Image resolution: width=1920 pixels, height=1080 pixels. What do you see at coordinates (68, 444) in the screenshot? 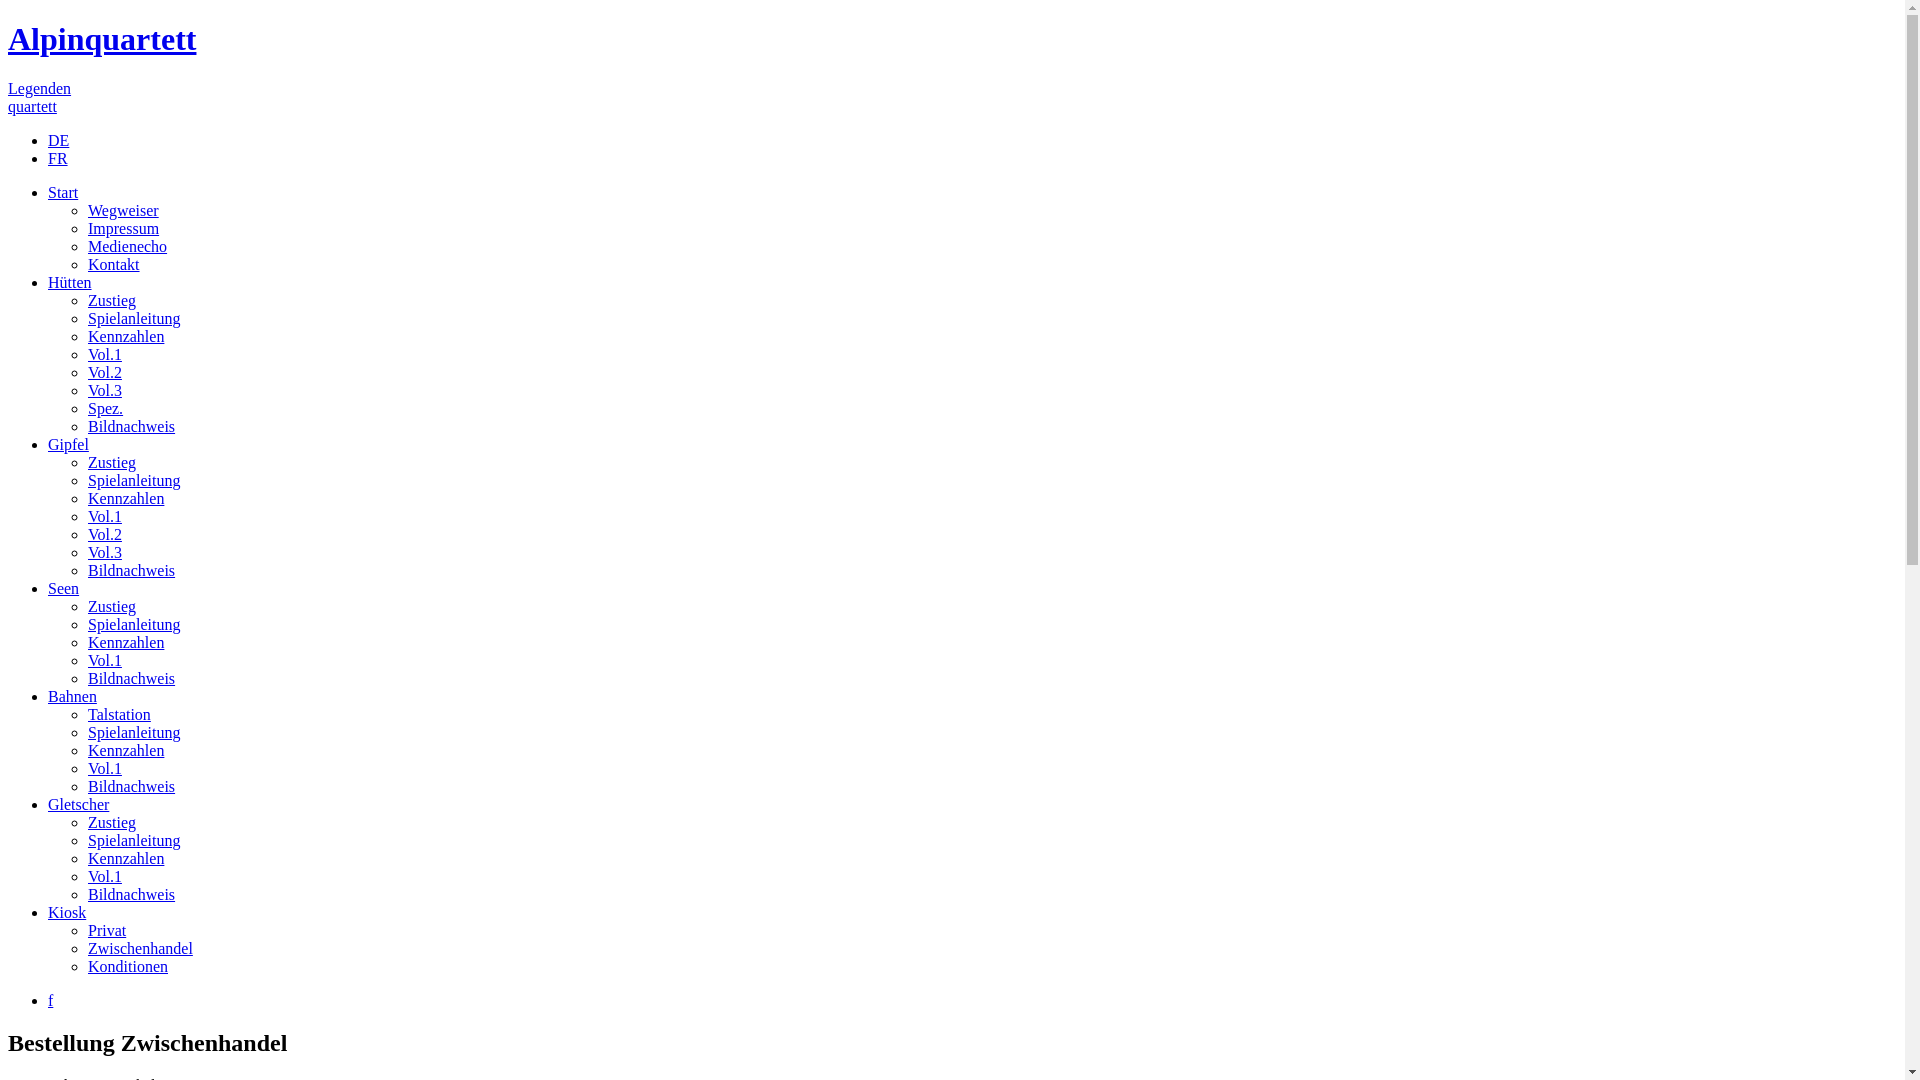
I see `Gipfel` at bounding box center [68, 444].